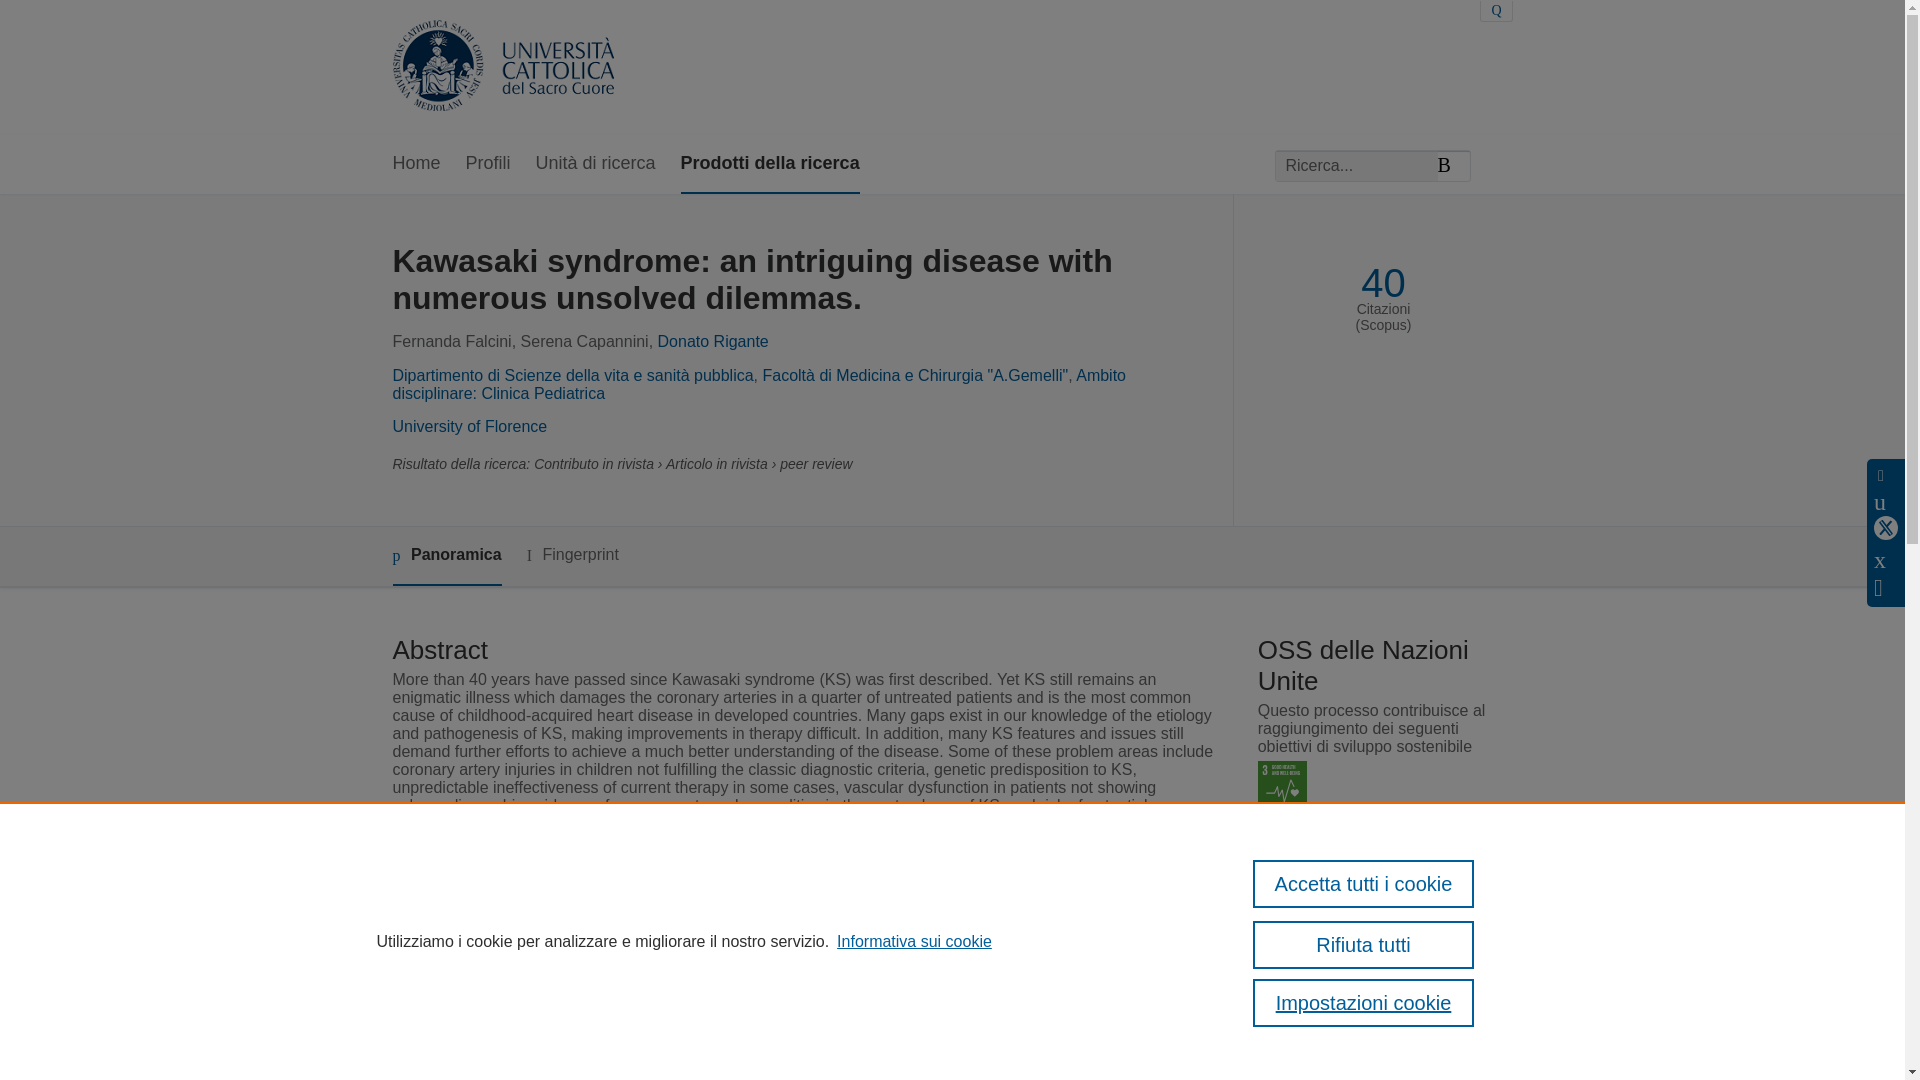 The height and width of the screenshot is (1080, 1920). Describe the element at coordinates (770, 164) in the screenshot. I see `Prodotti della ricerca` at that location.